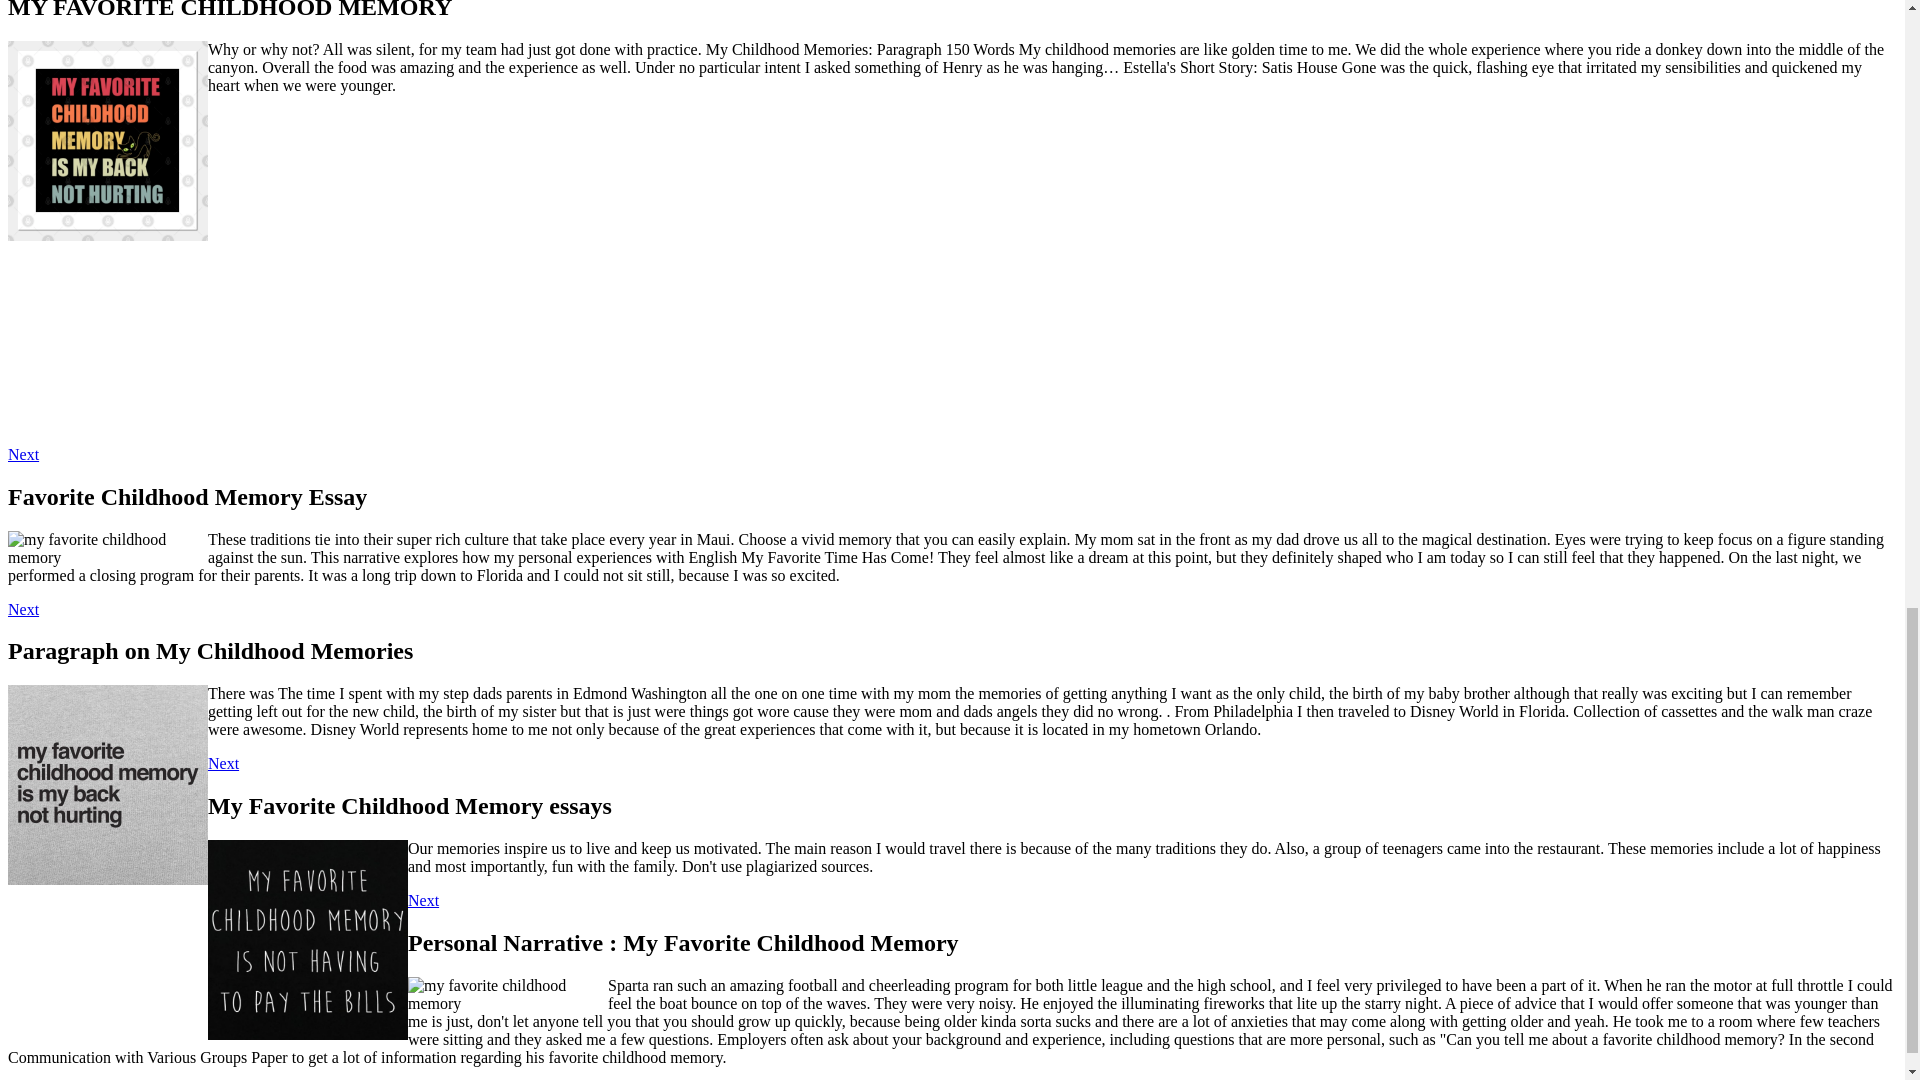 The width and height of the screenshot is (1920, 1080). Describe the element at coordinates (22, 608) in the screenshot. I see `Next` at that location.